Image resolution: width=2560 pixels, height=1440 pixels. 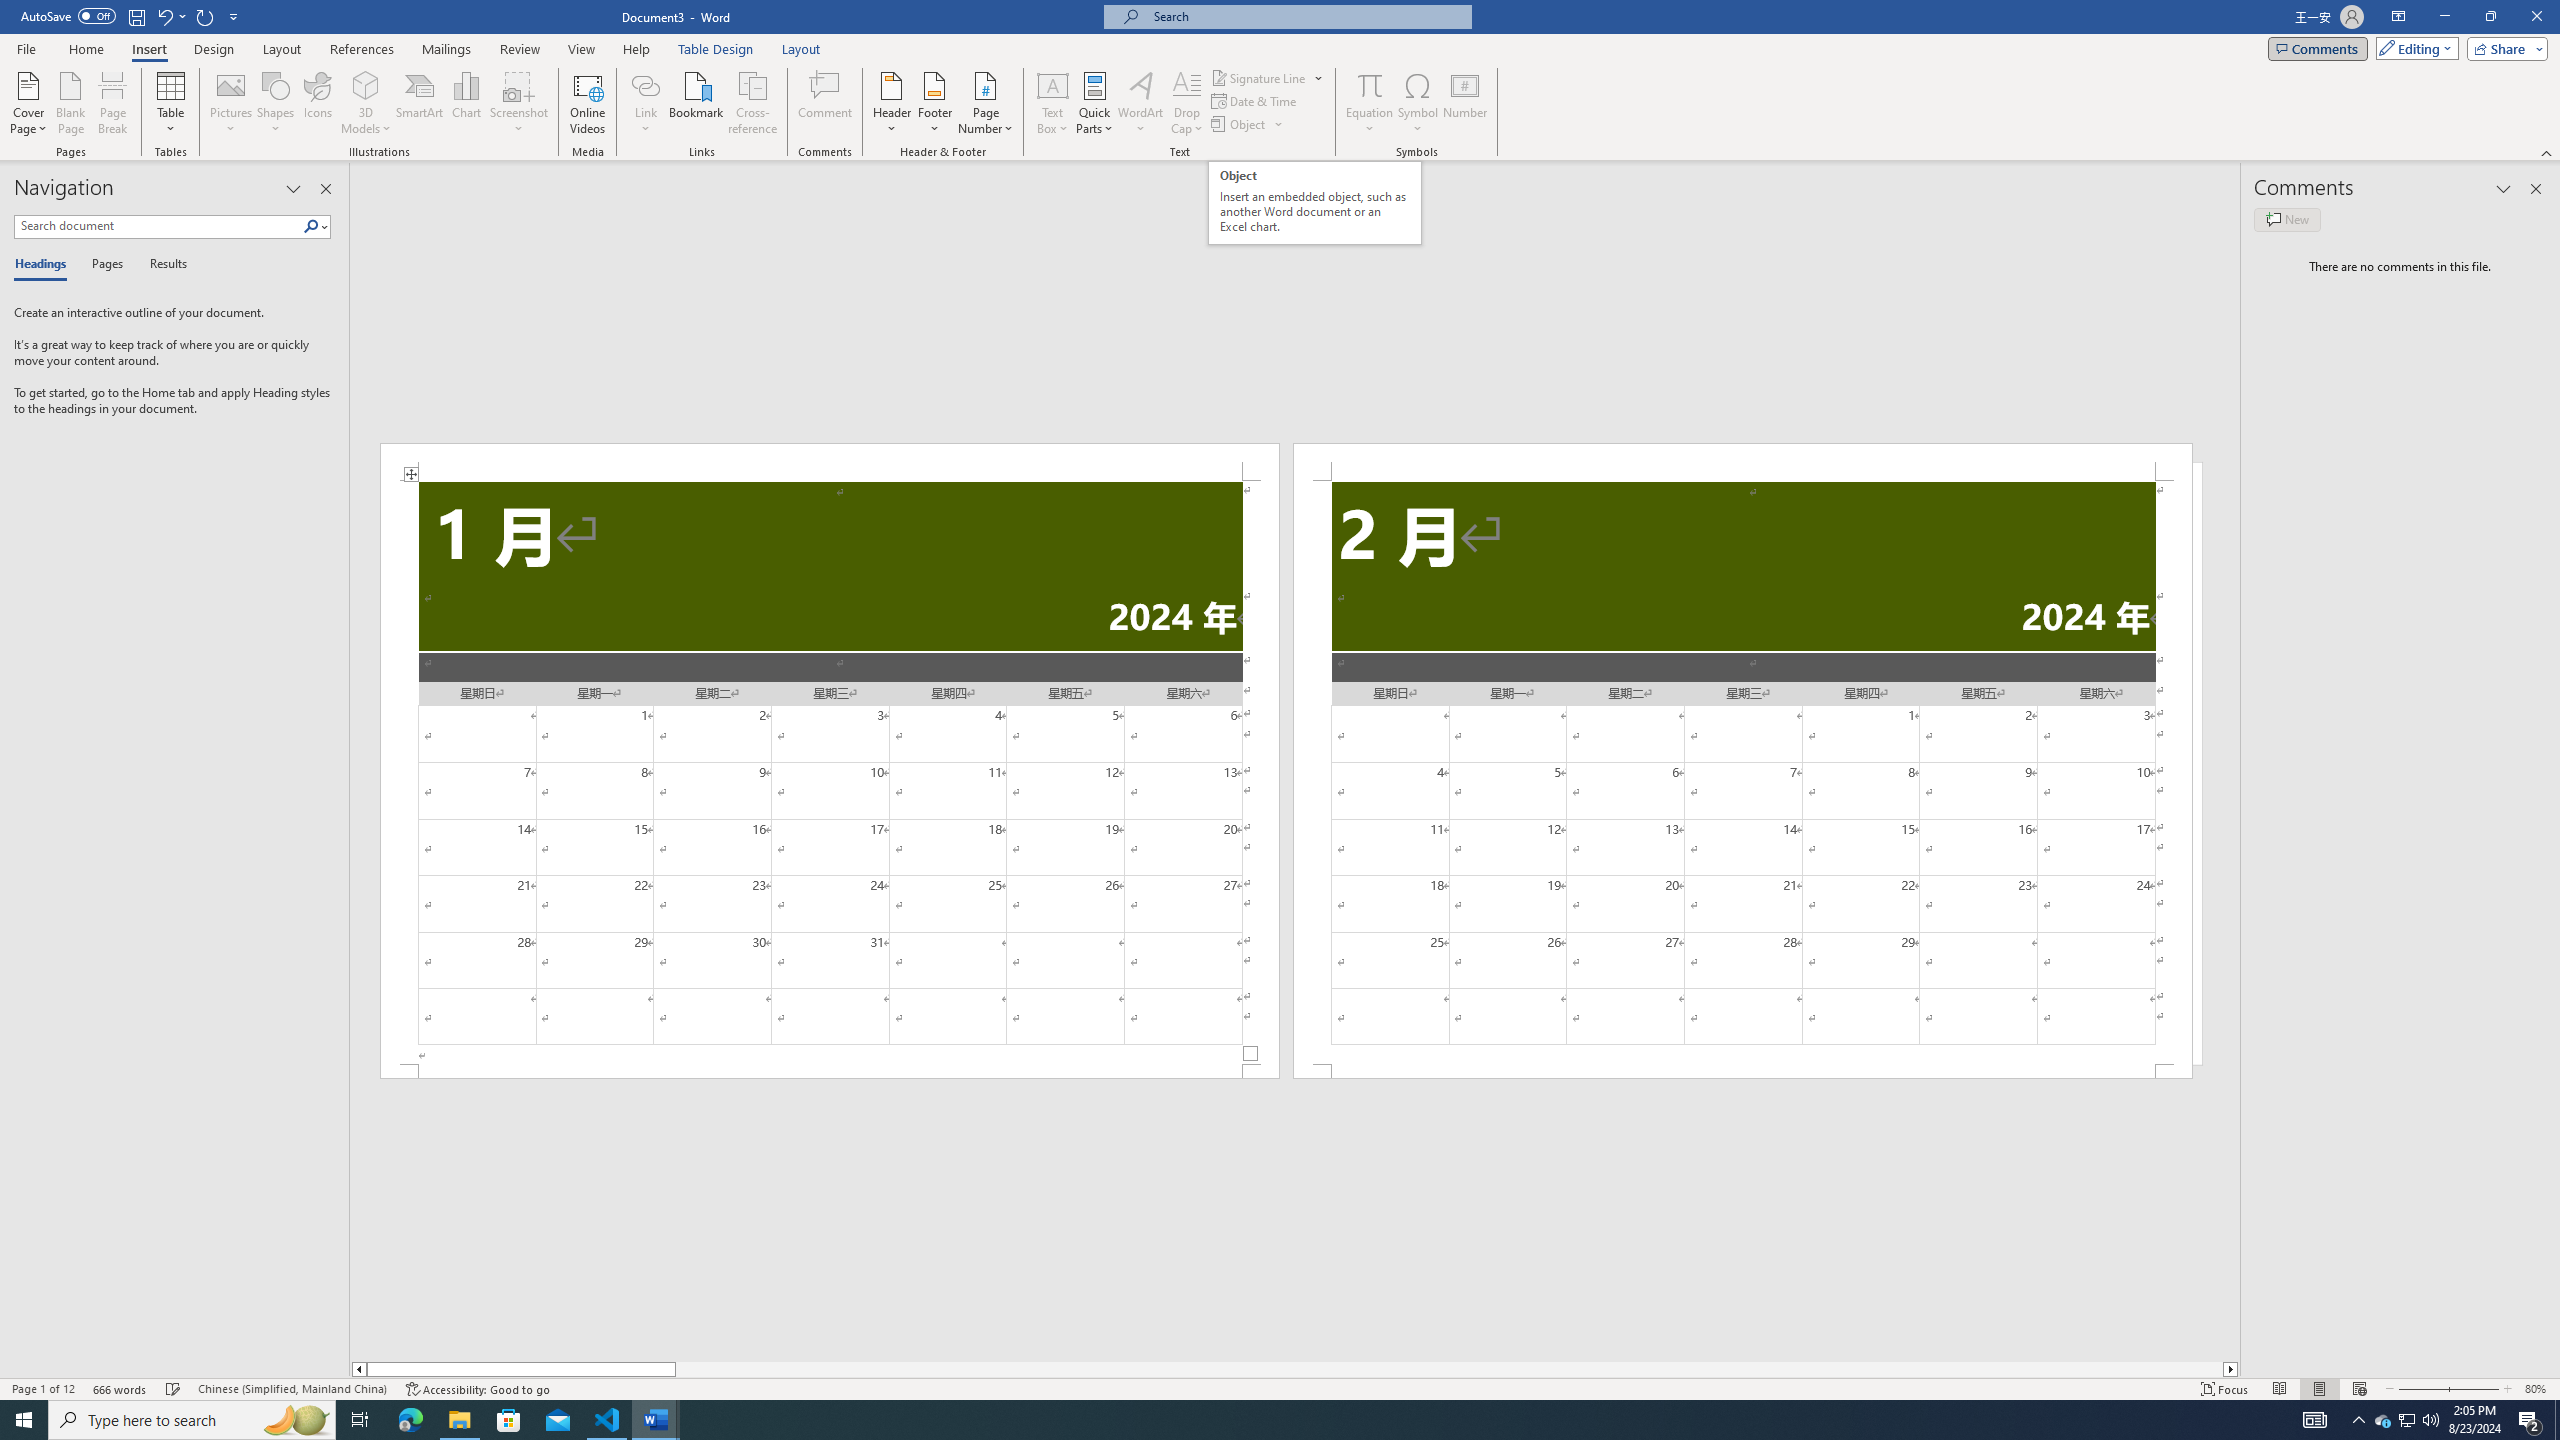 What do you see at coordinates (366, 85) in the screenshot?
I see `3D Models` at bounding box center [366, 85].